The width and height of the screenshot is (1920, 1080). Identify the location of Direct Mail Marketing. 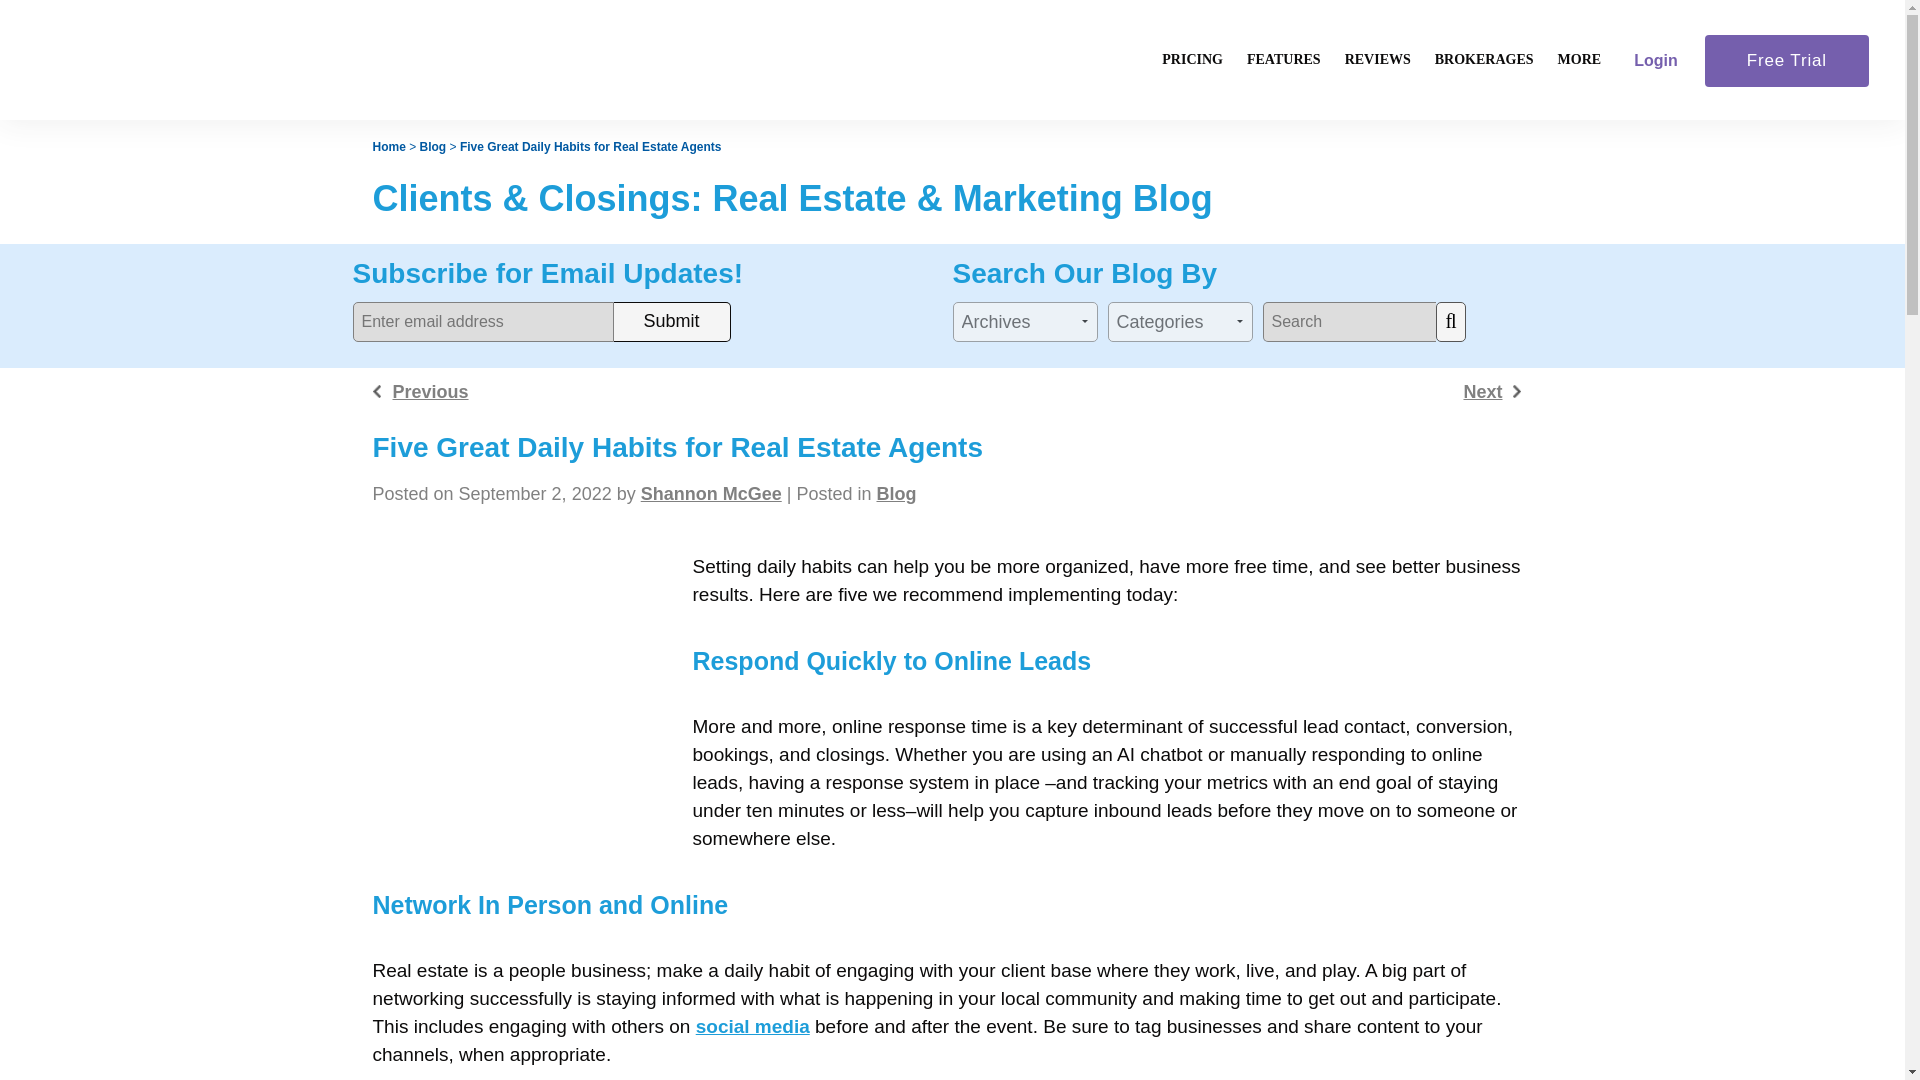
(1283, 266).